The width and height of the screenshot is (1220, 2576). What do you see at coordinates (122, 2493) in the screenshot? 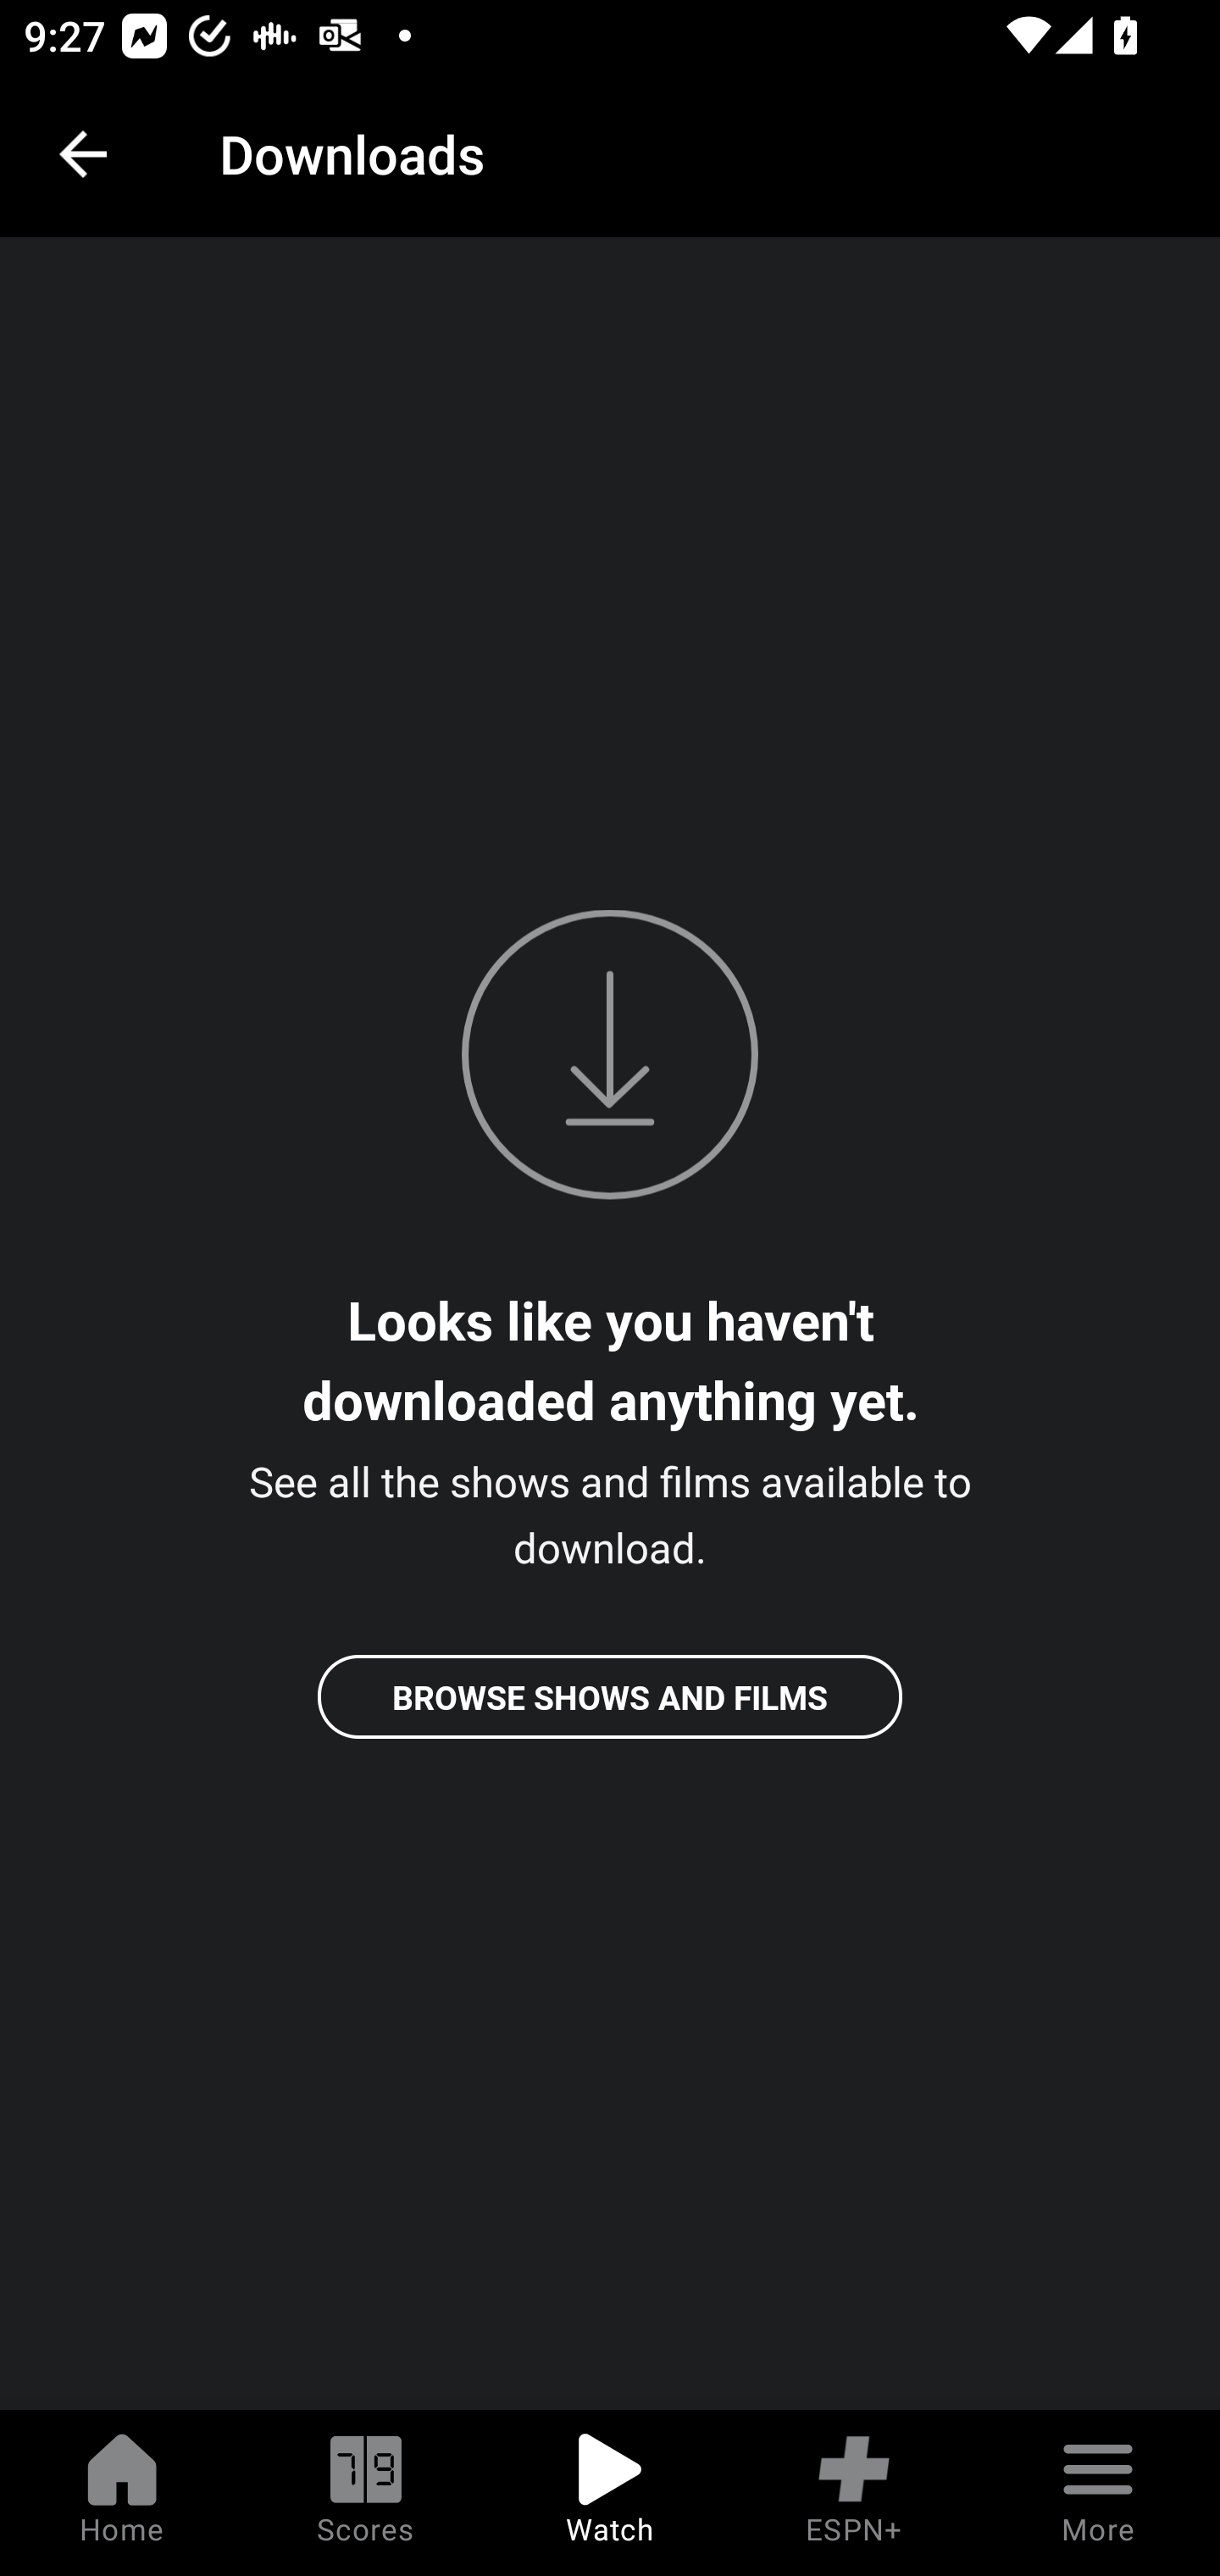
I see `Home` at bounding box center [122, 2493].